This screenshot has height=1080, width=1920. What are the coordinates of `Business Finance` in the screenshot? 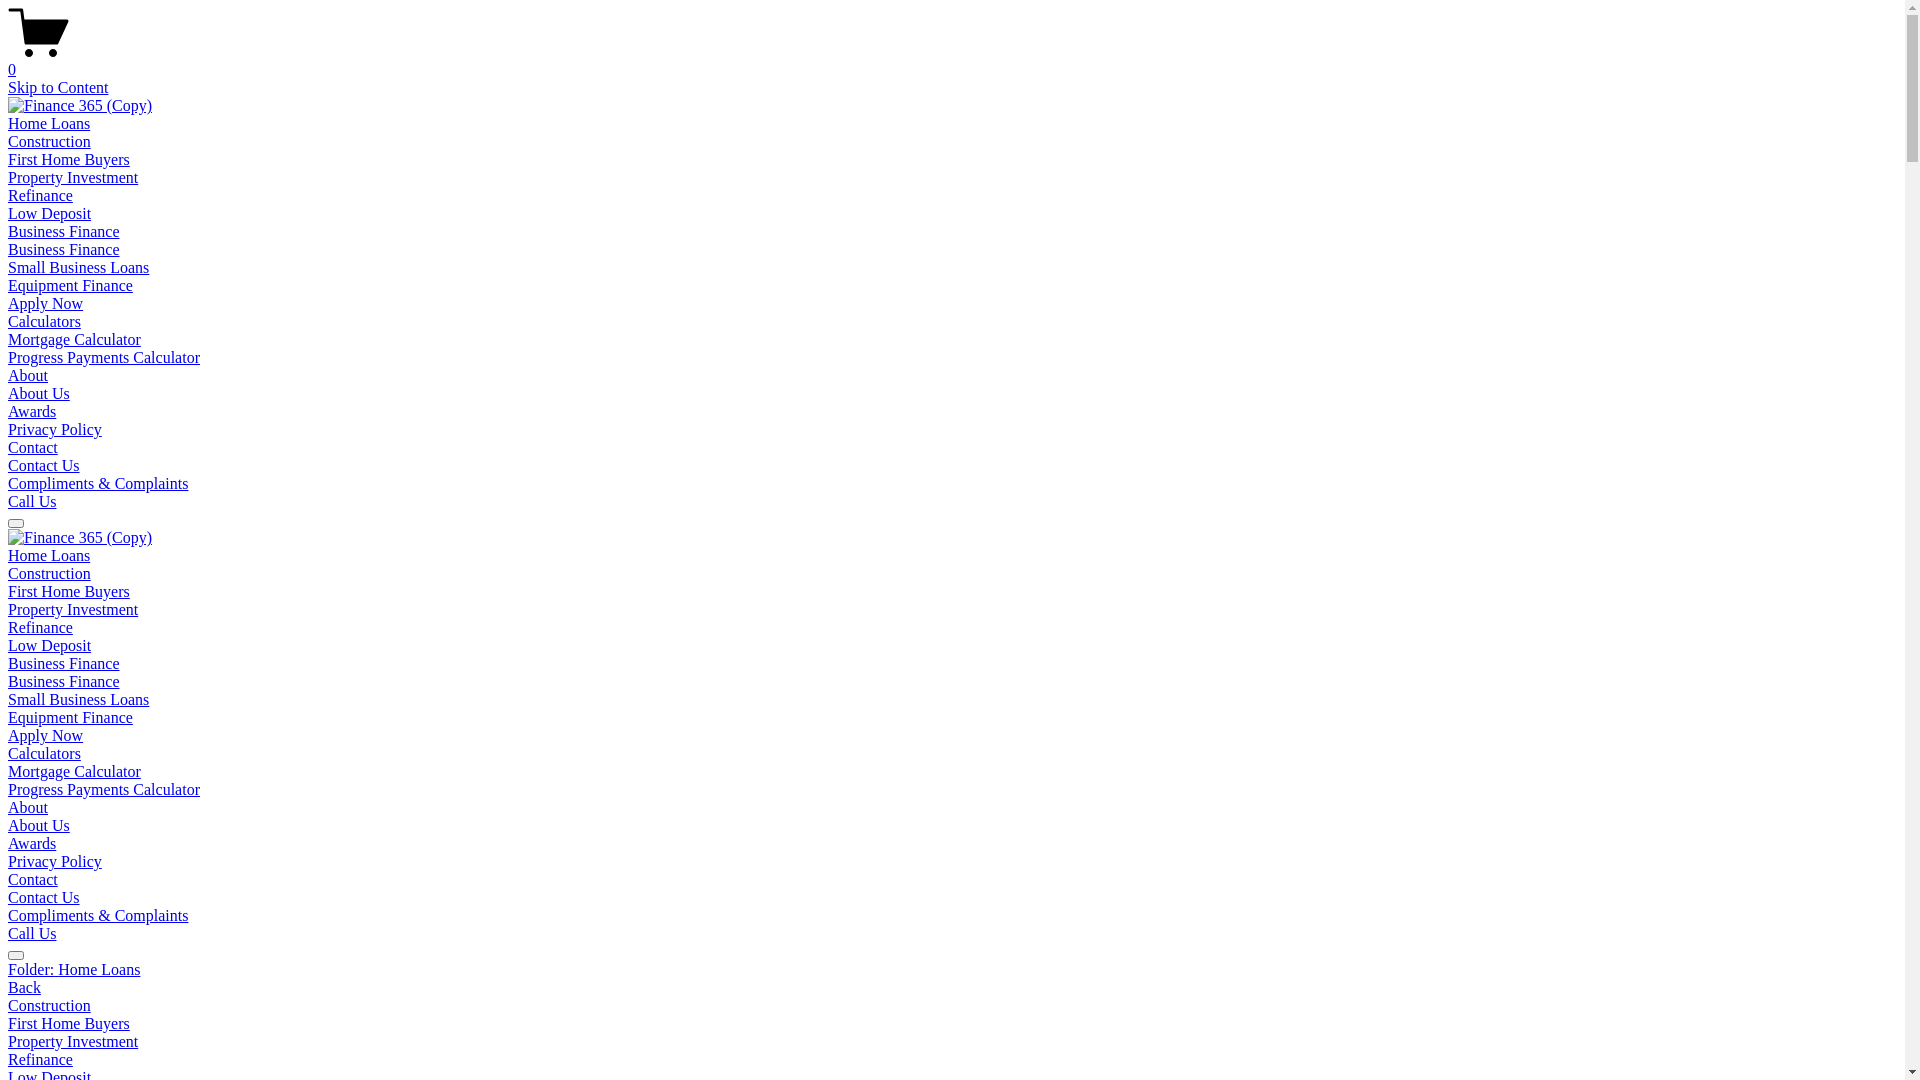 It's located at (64, 682).